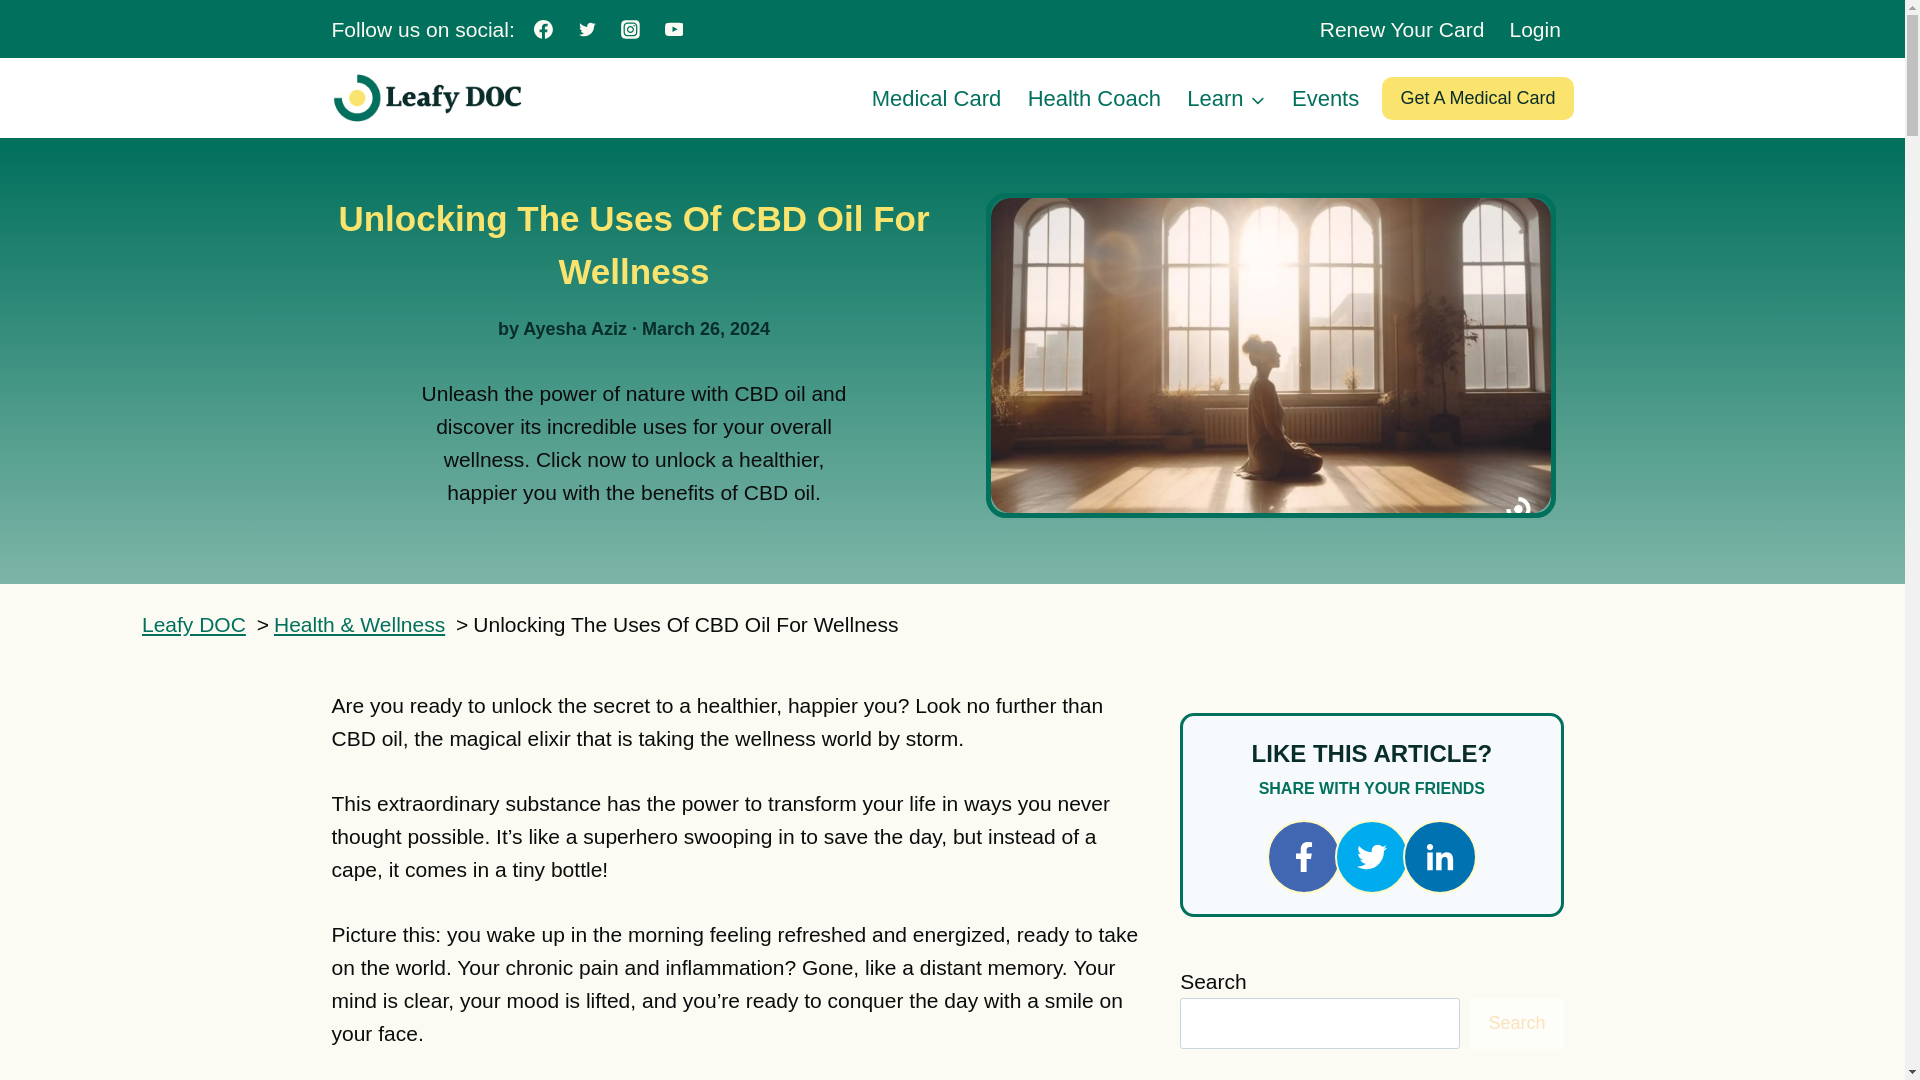 This screenshot has width=1920, height=1080. Describe the element at coordinates (1325, 98) in the screenshot. I see `Events` at that location.